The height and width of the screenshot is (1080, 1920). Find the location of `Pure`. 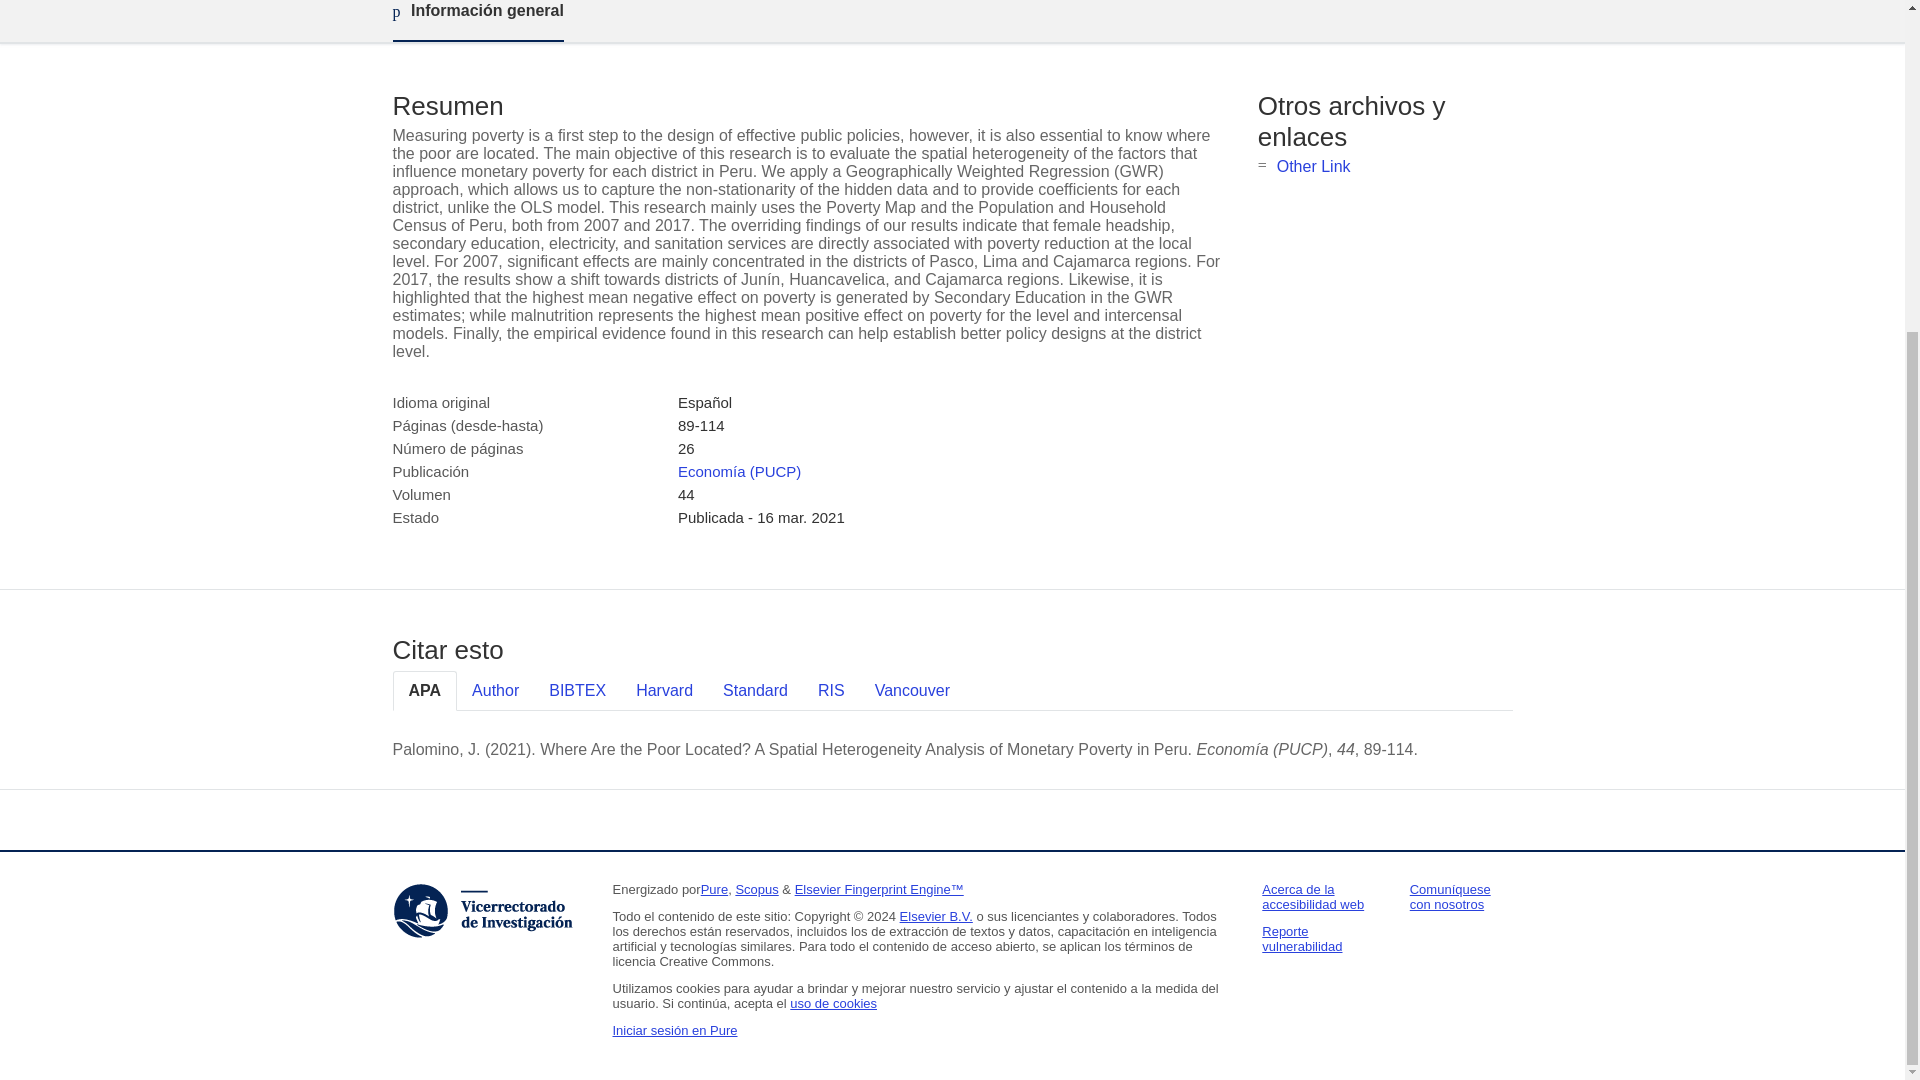

Pure is located at coordinates (714, 890).